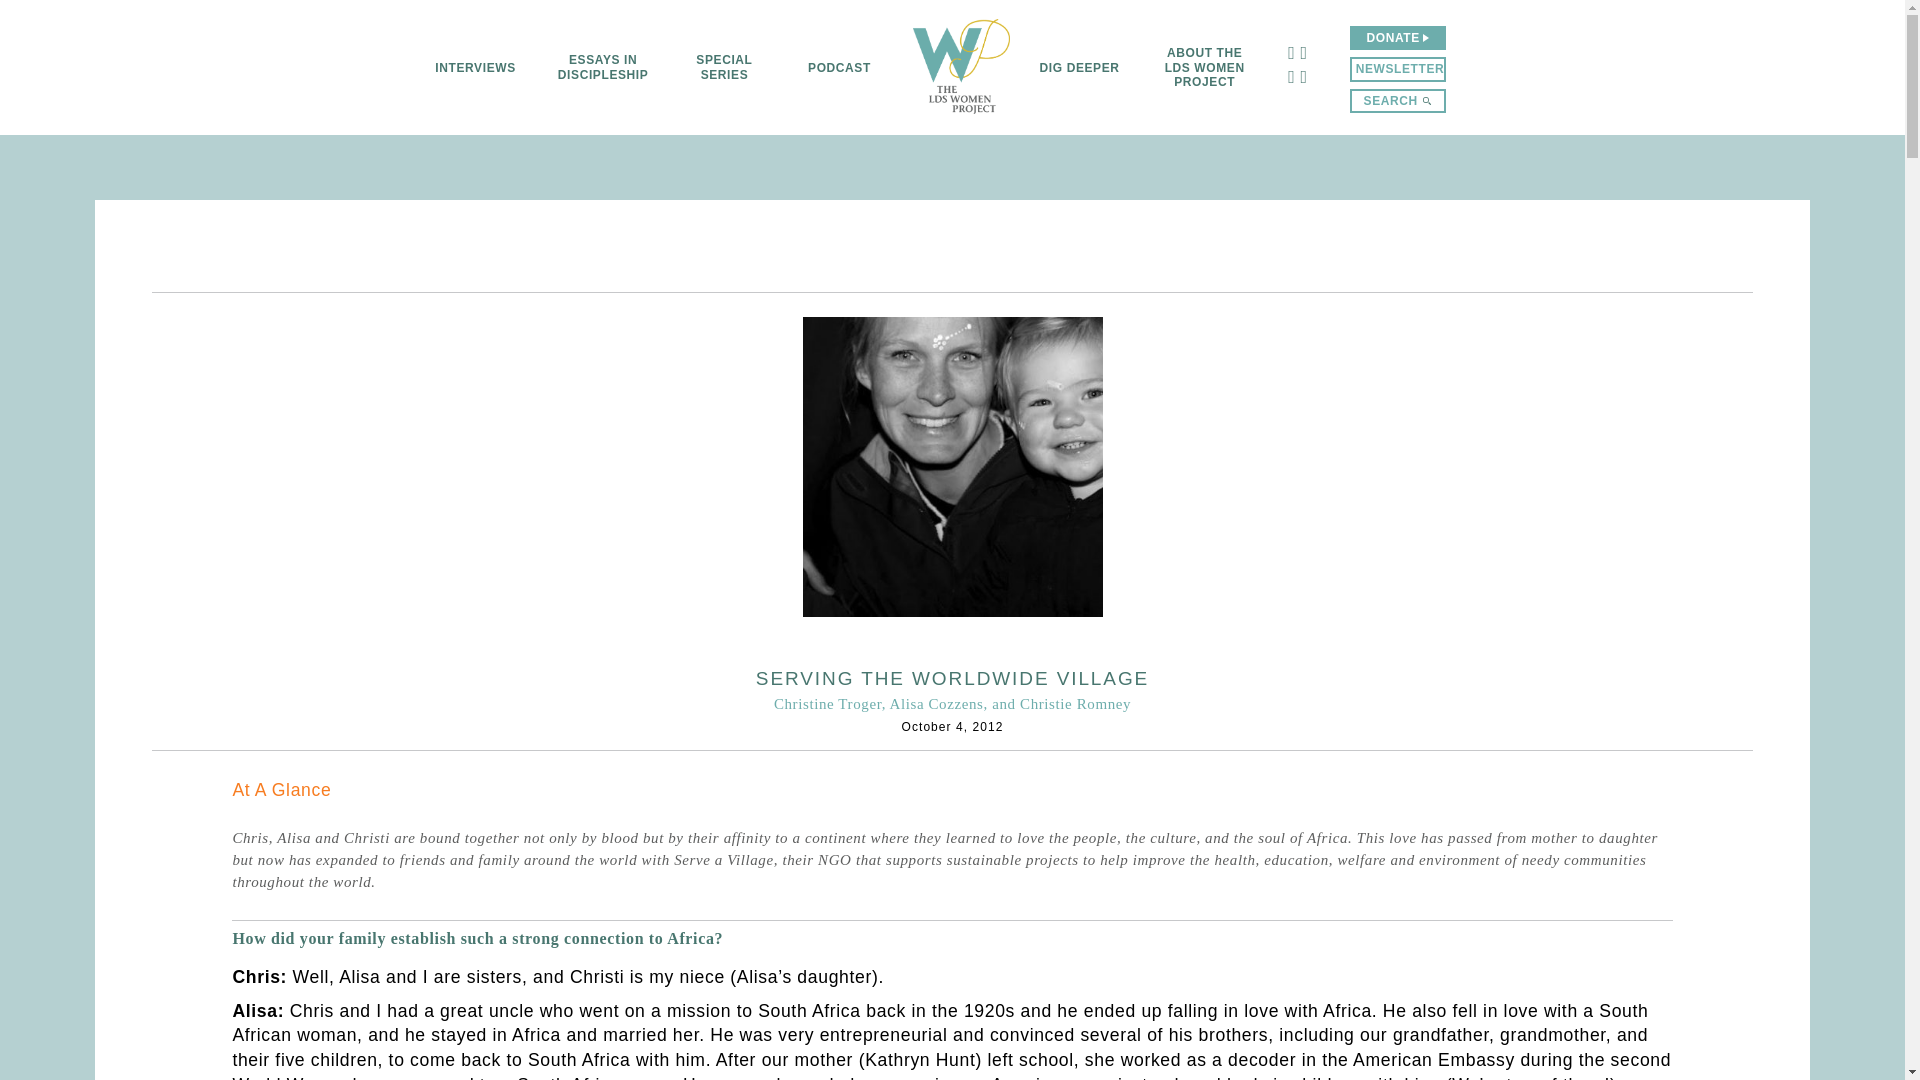 Image resolution: width=1920 pixels, height=1080 pixels. I want to click on NEWSLETTER, so click(1397, 69).